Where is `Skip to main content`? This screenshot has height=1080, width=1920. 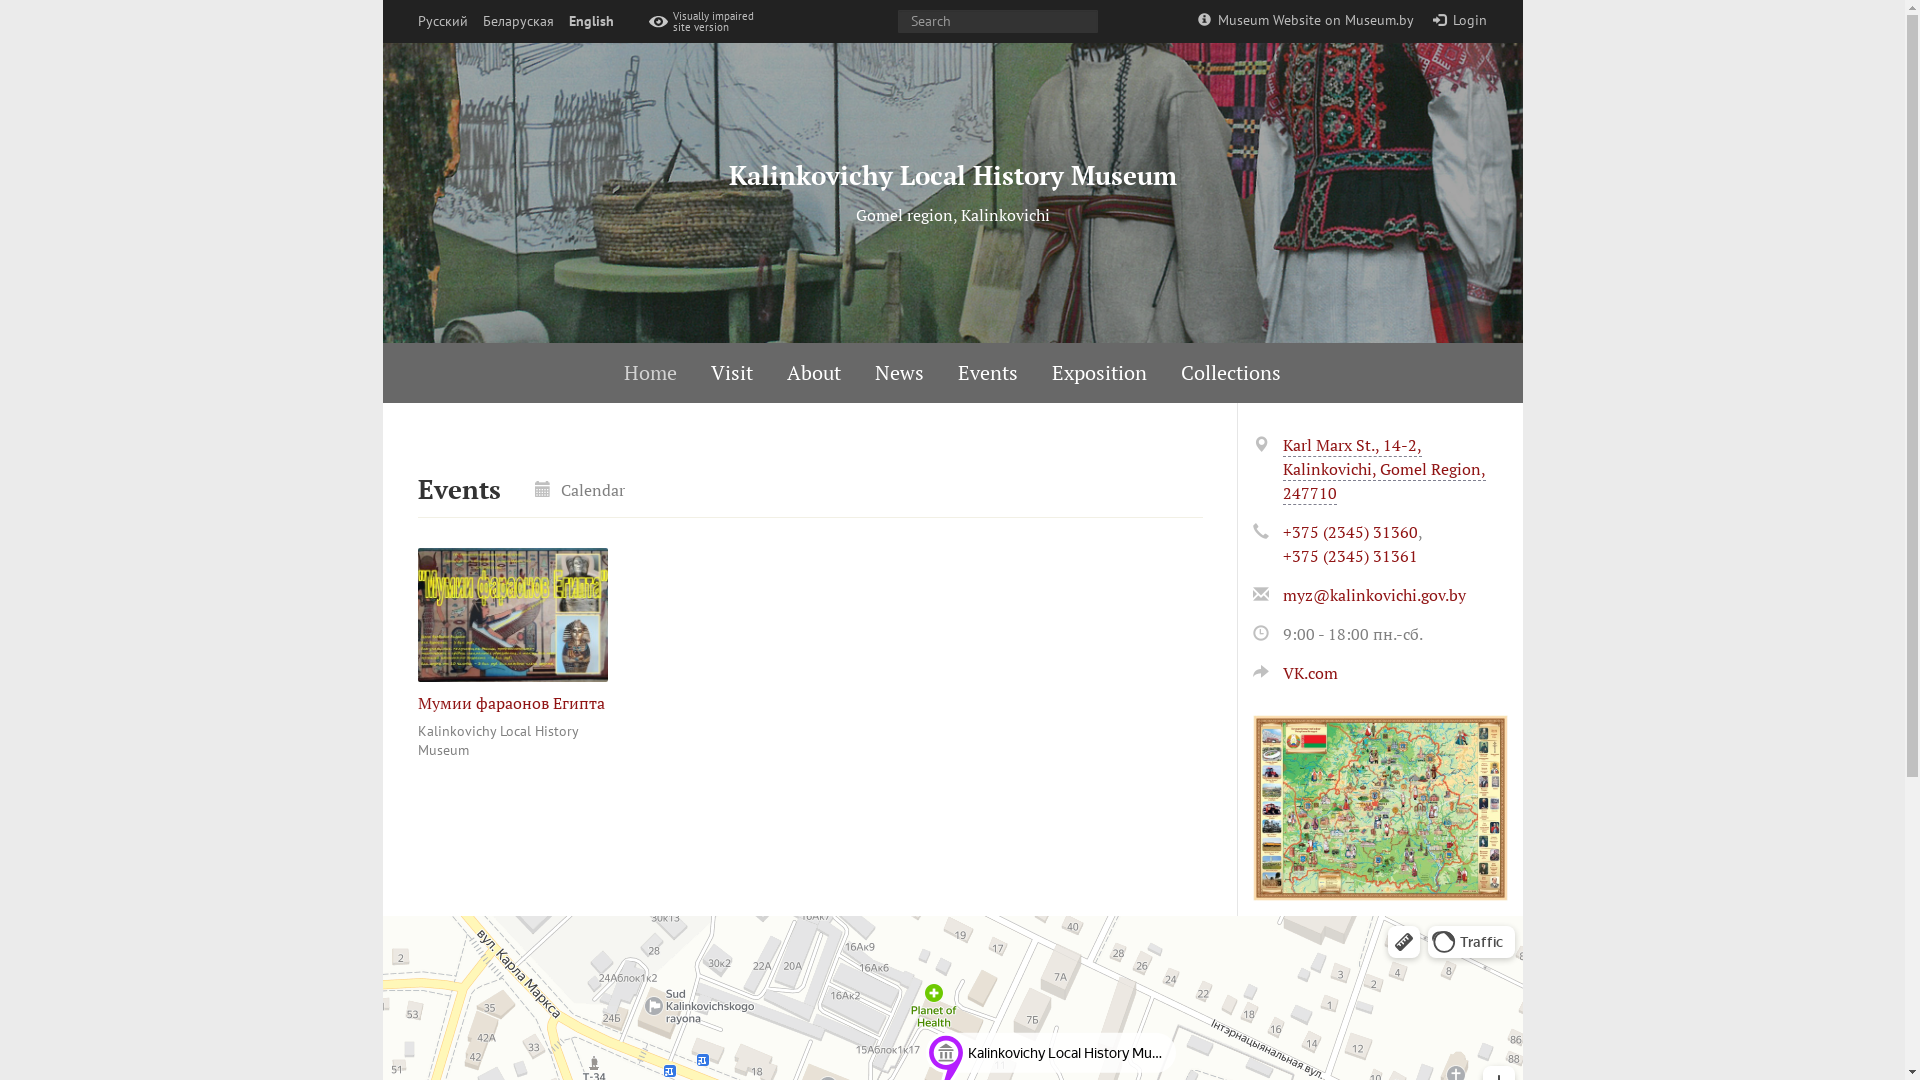
Skip to main content is located at coordinates (0, 0).